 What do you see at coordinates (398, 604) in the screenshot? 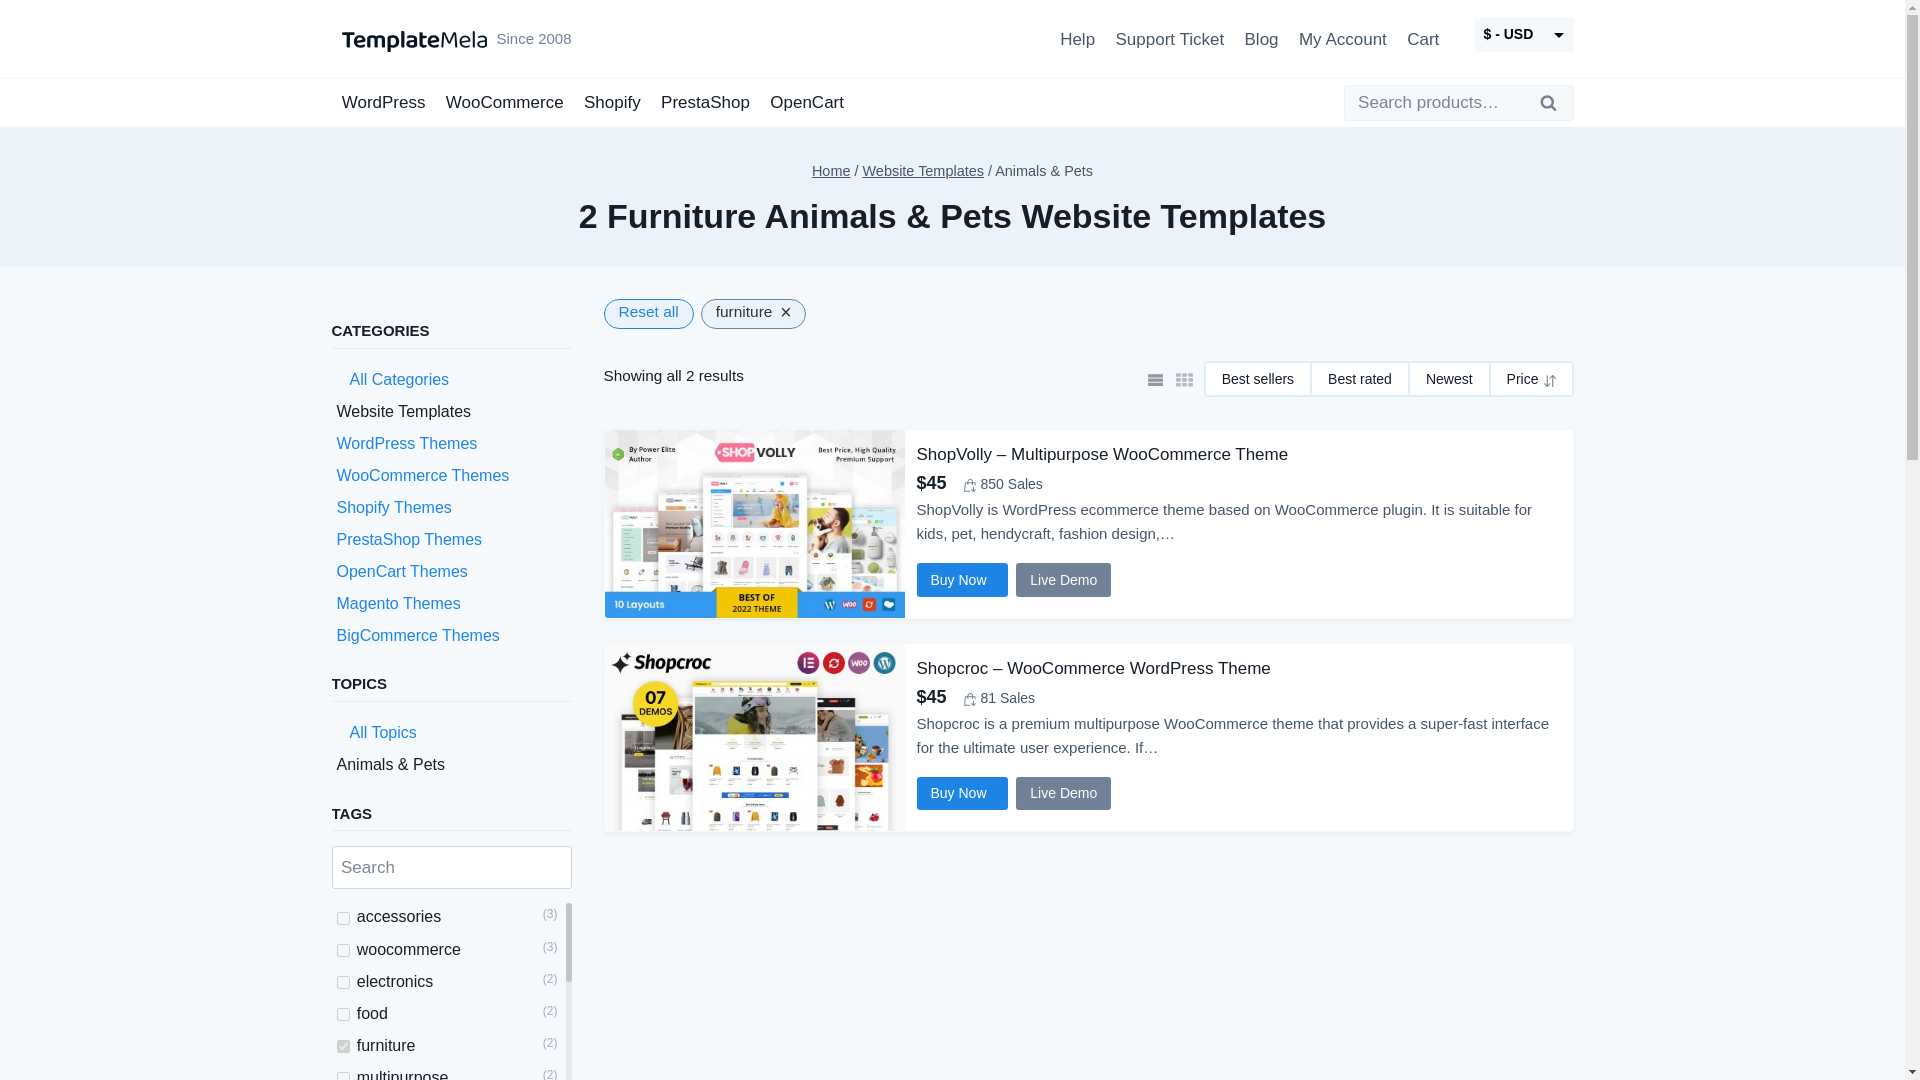
I see `Magento Themes` at bounding box center [398, 604].